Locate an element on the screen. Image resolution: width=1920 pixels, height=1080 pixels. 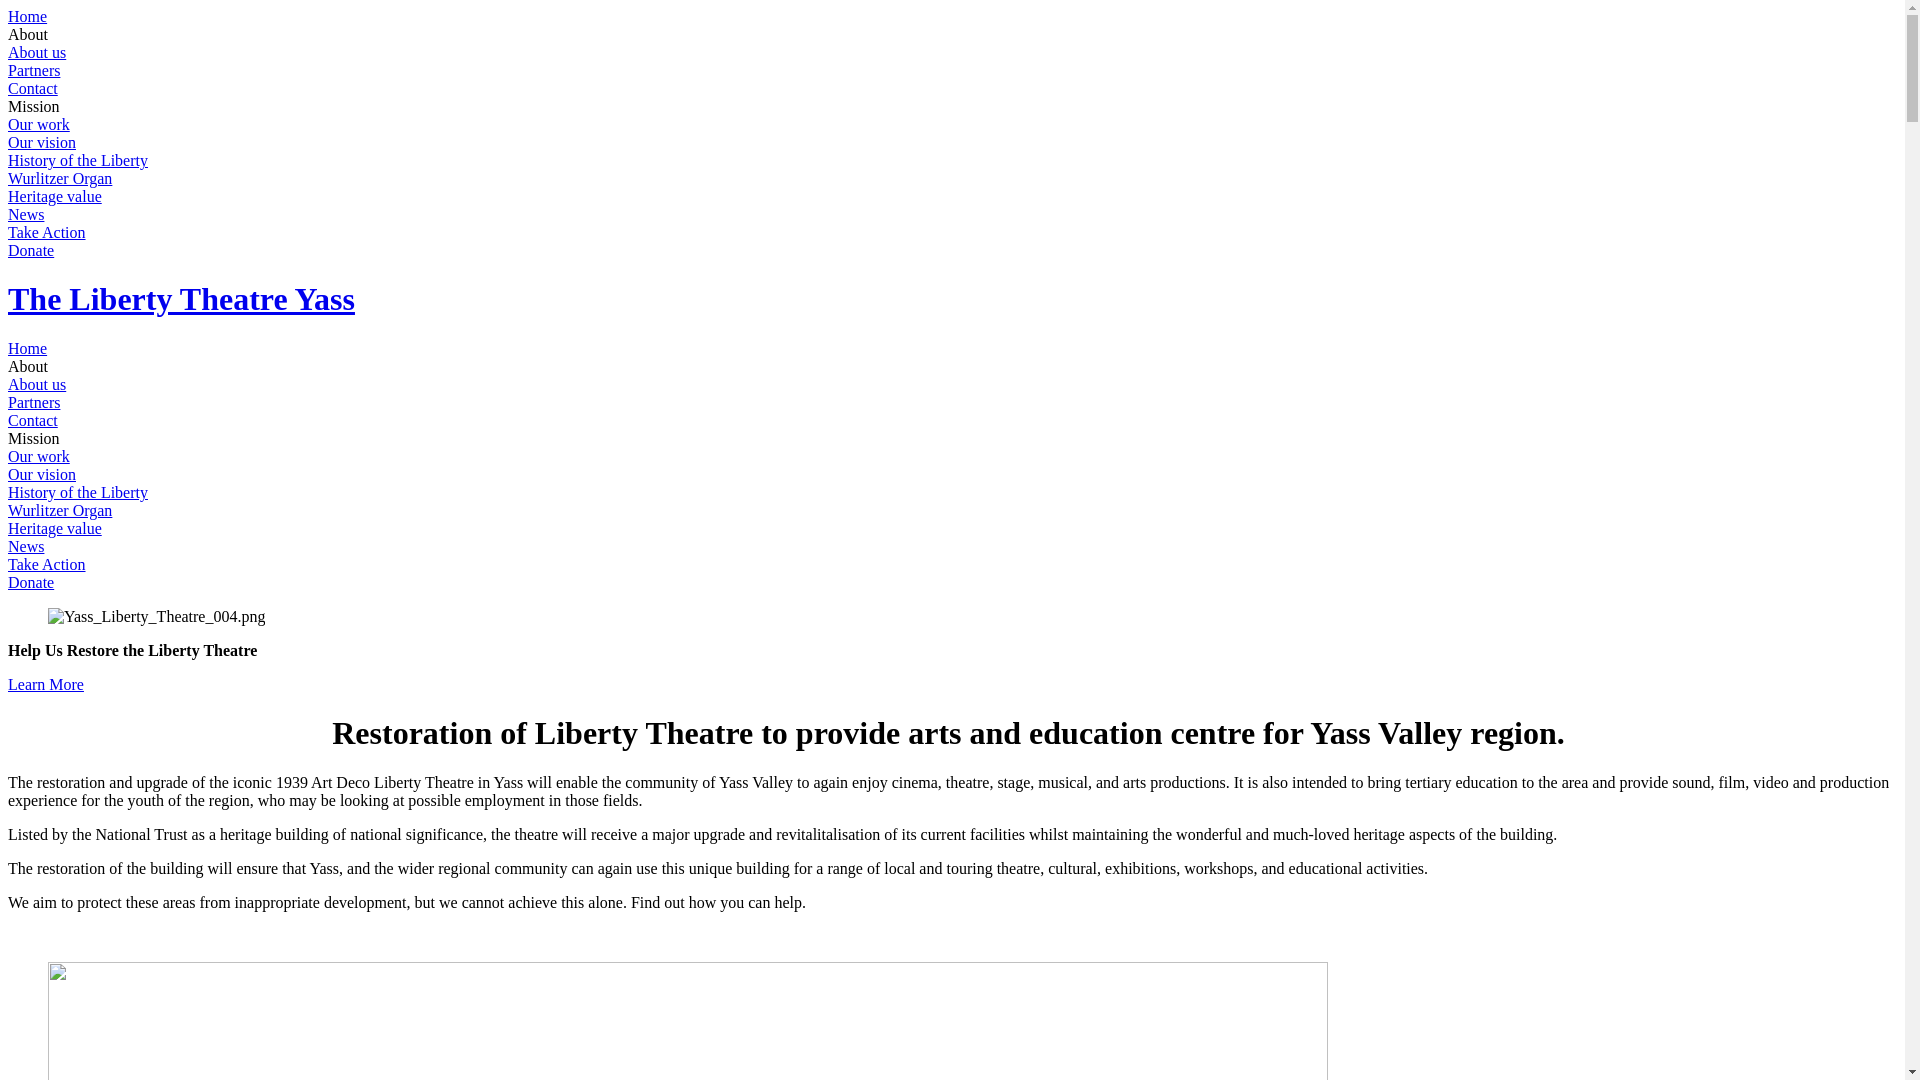
Learn More is located at coordinates (46, 684).